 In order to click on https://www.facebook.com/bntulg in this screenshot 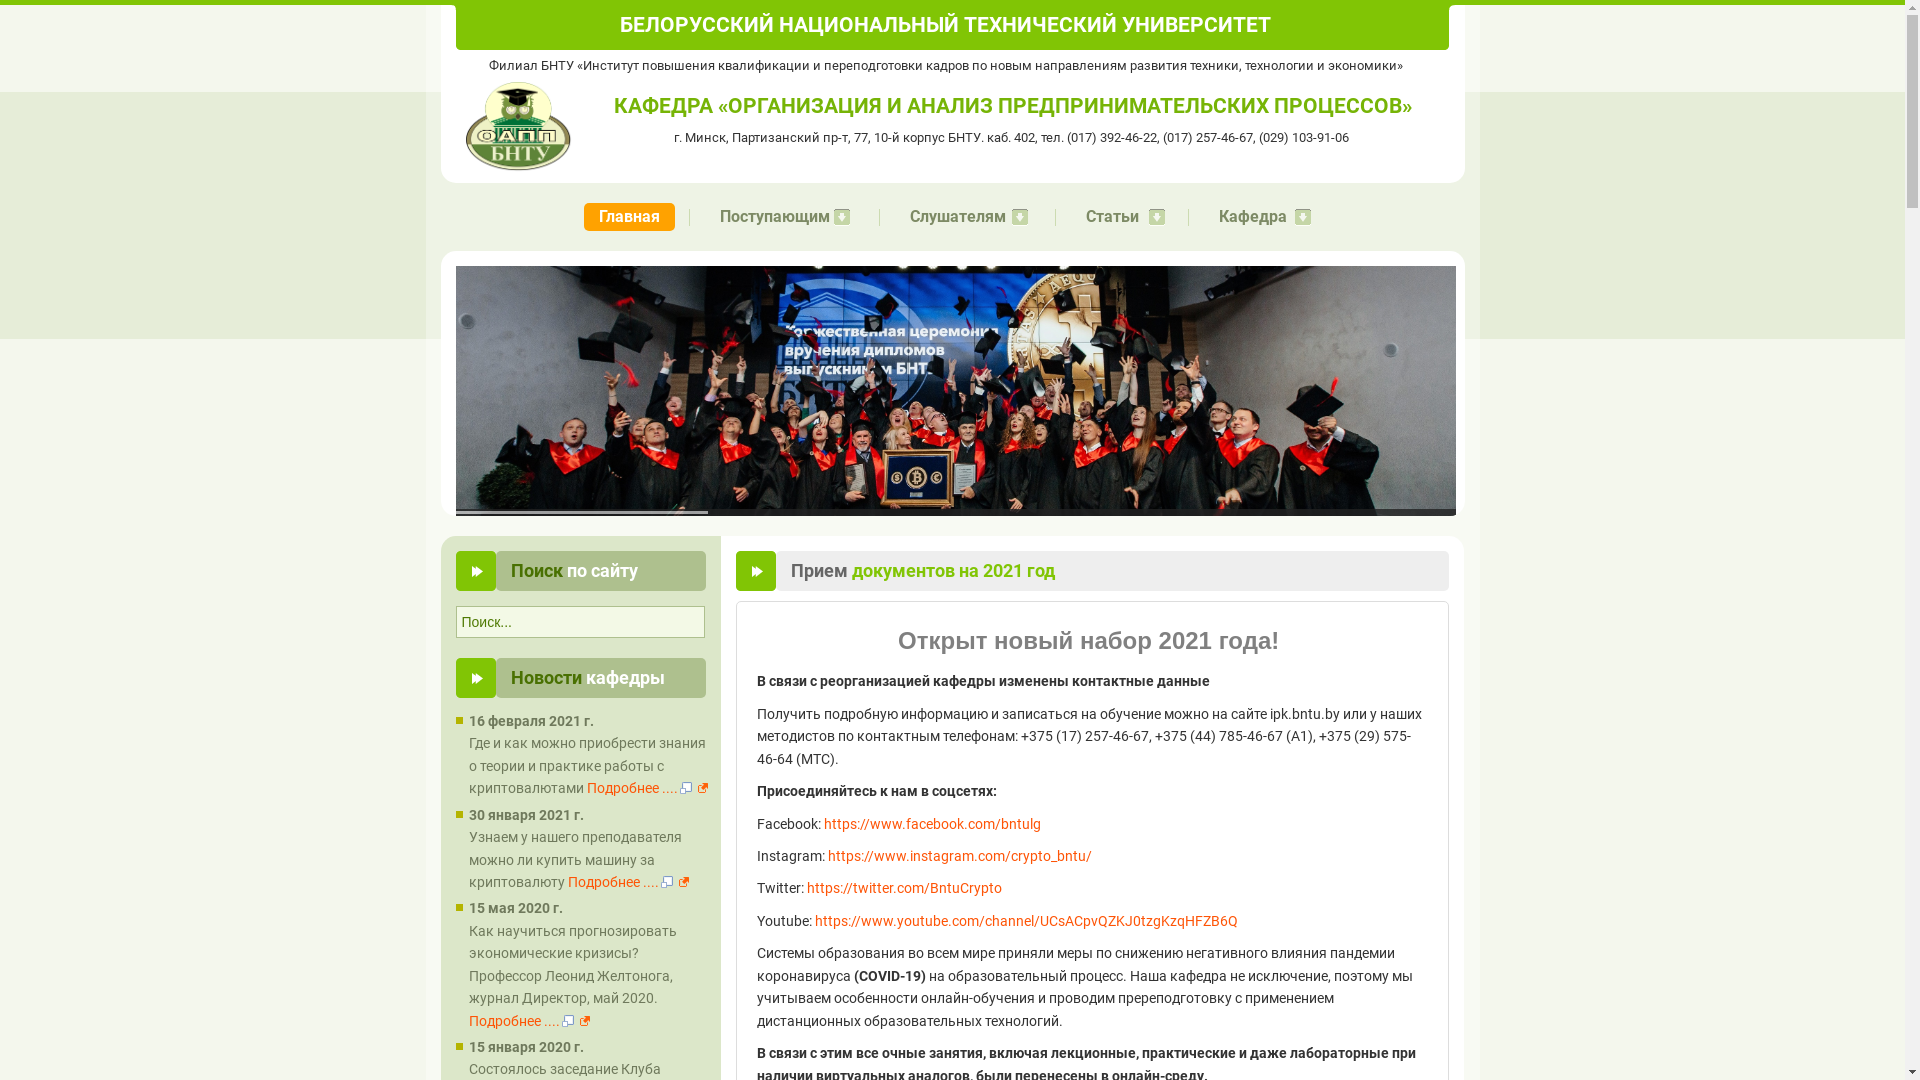, I will do `click(932, 824)`.